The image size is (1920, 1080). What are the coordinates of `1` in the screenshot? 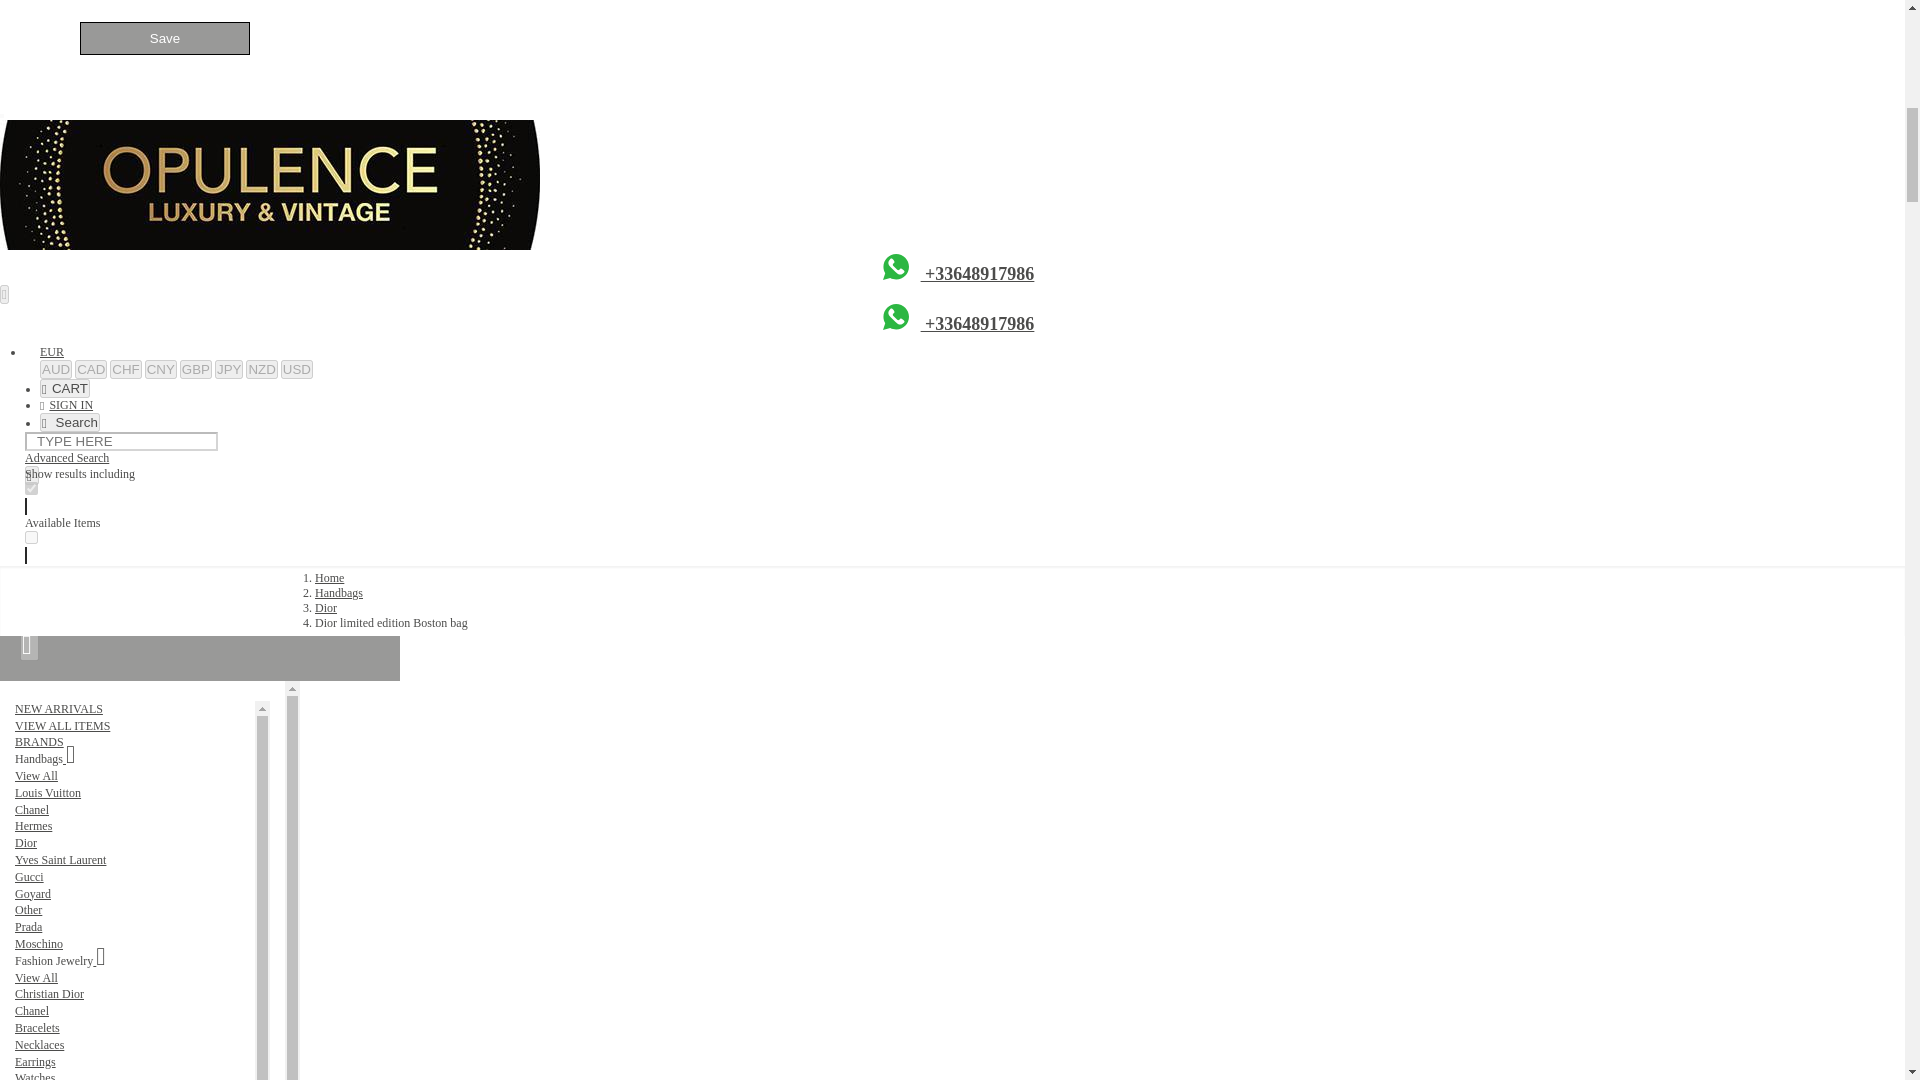 It's located at (31, 538).